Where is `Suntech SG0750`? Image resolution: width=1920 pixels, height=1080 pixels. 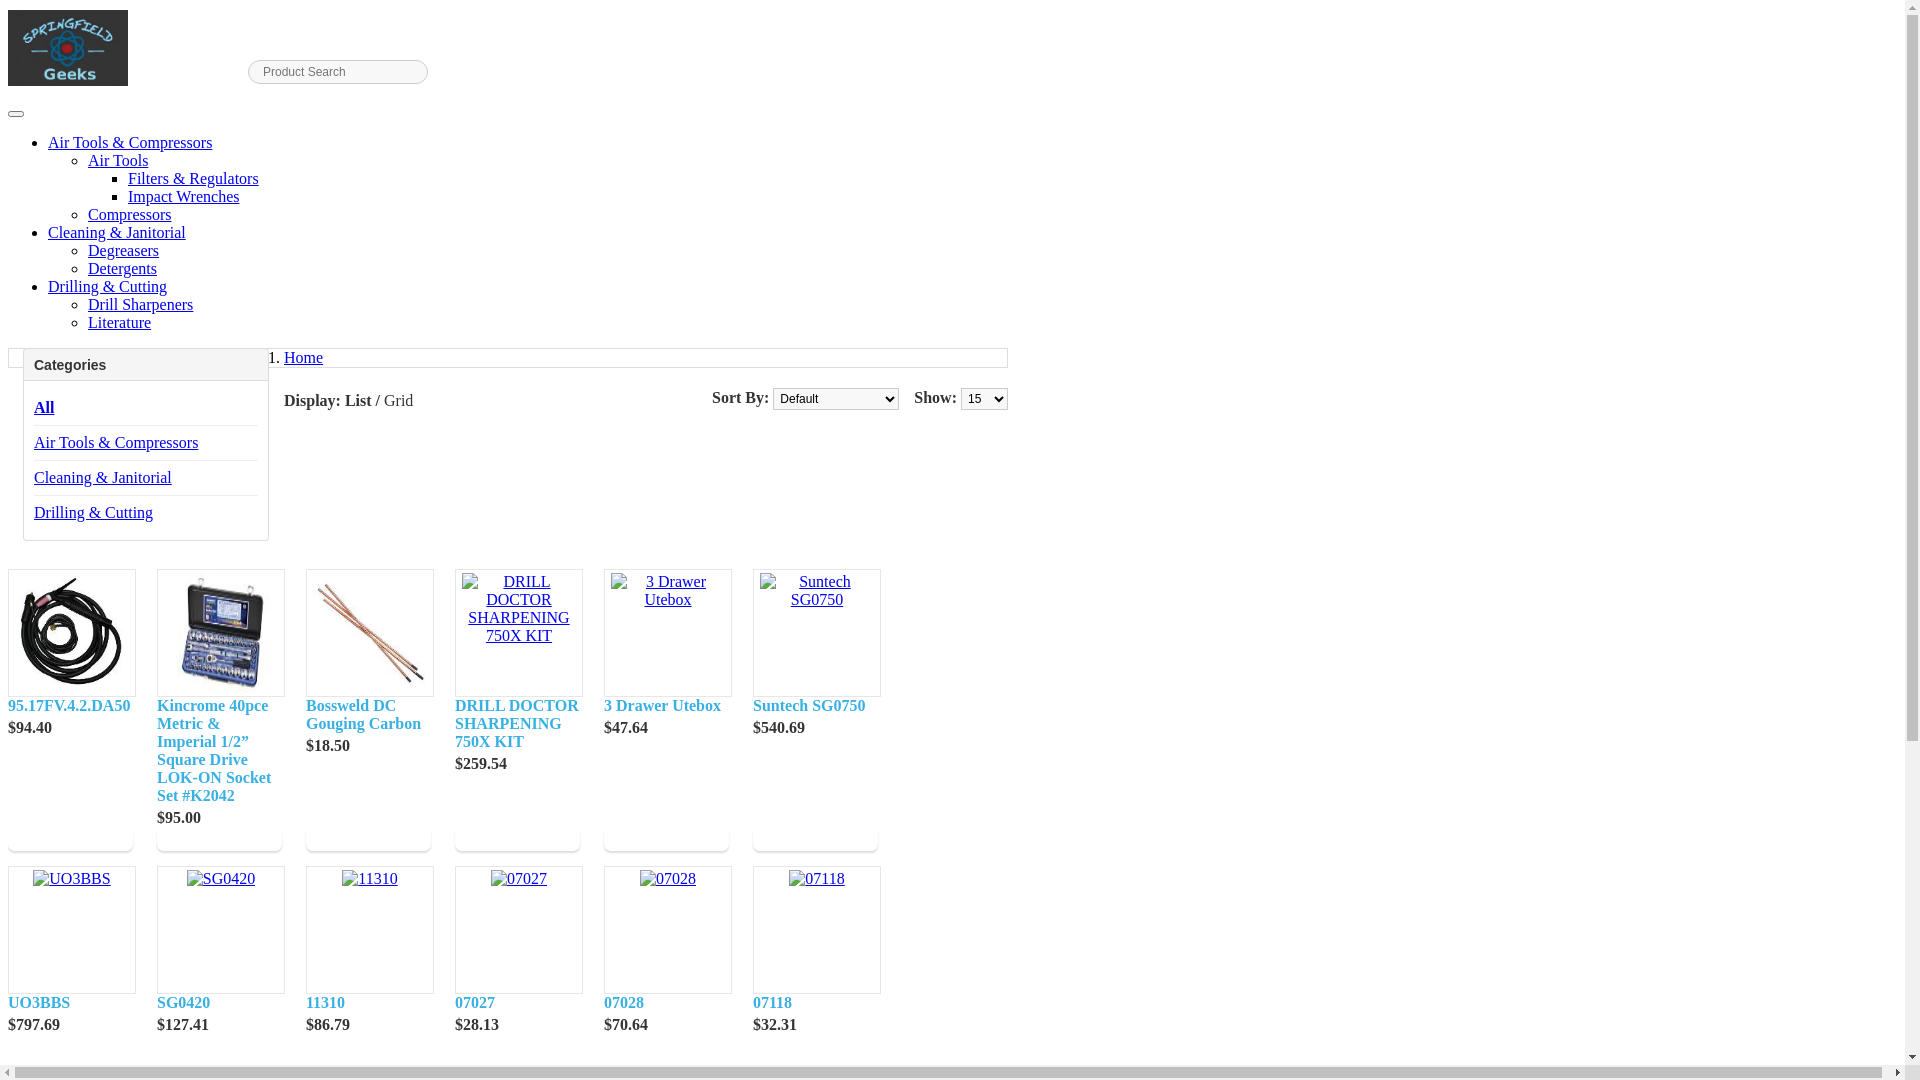 Suntech SG0750 is located at coordinates (818, 591).